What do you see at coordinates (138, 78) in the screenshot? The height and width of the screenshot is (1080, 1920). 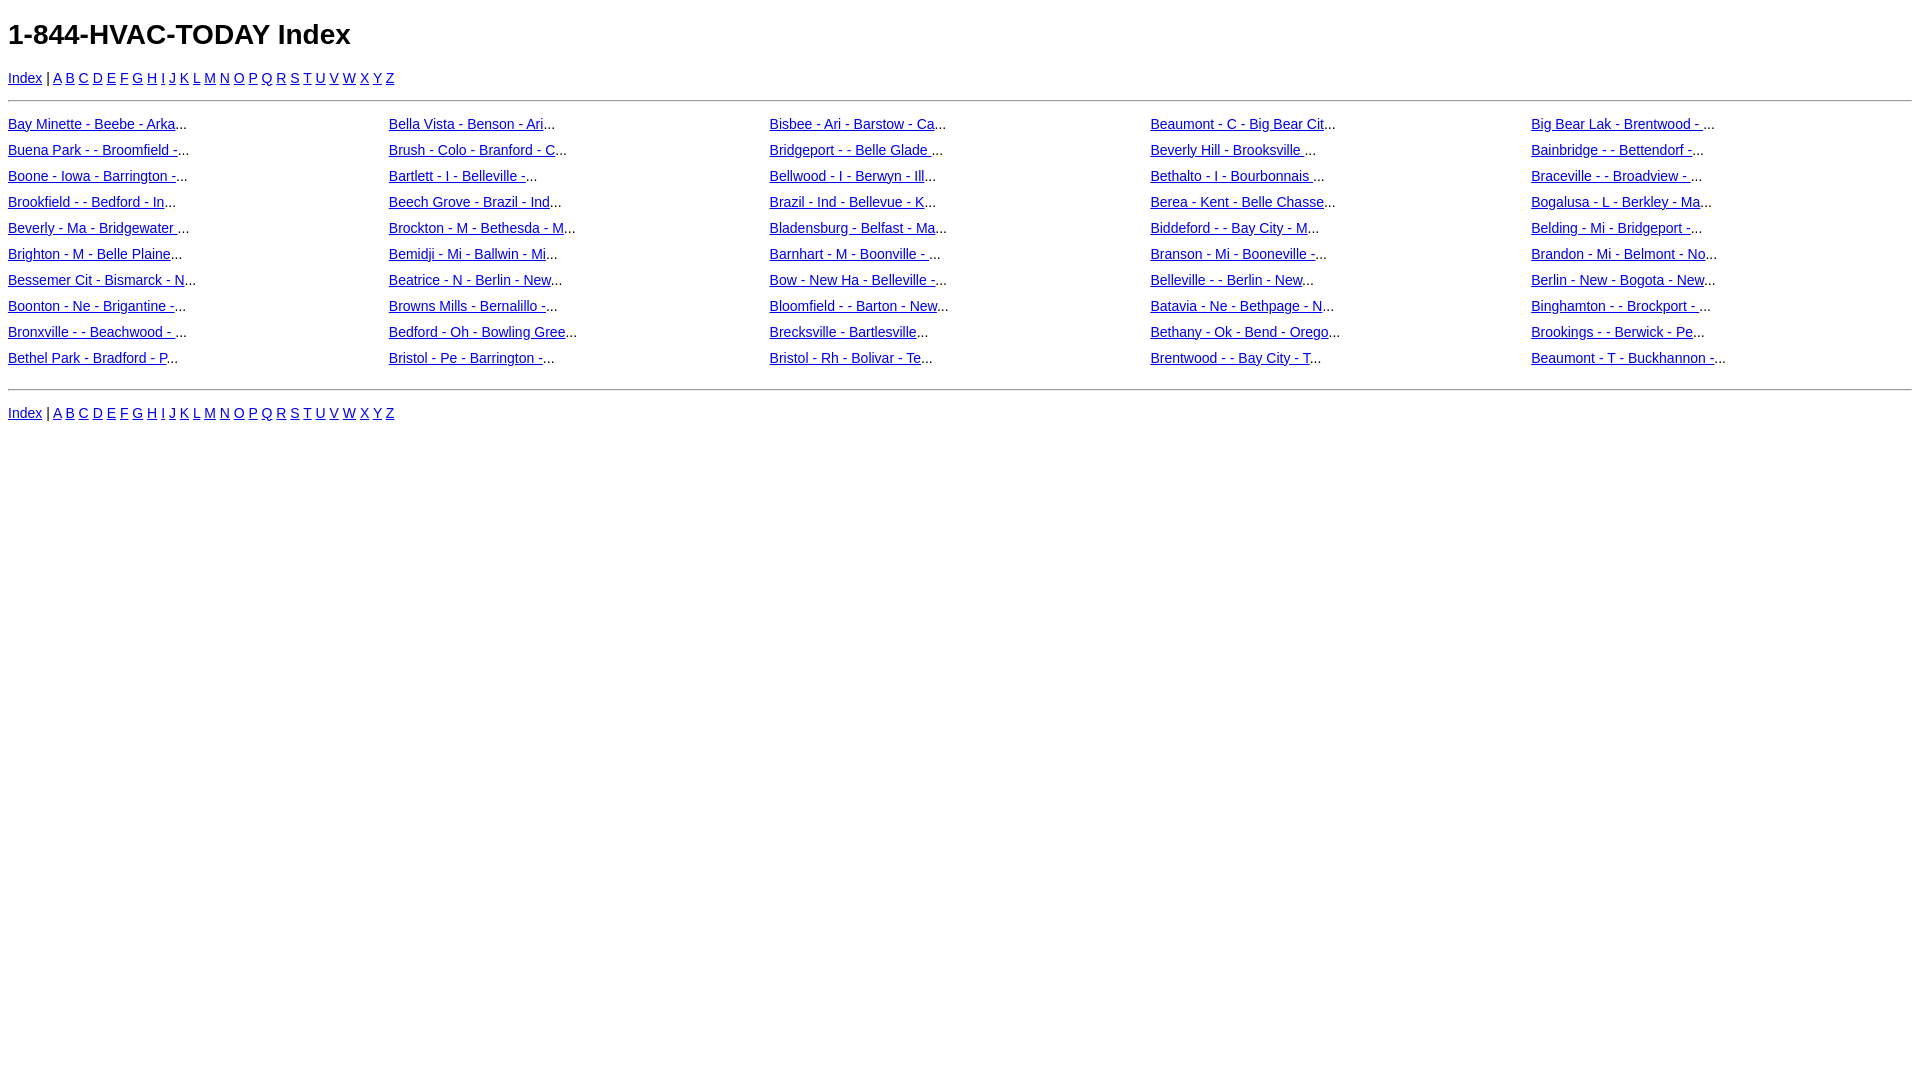 I see `G` at bounding box center [138, 78].